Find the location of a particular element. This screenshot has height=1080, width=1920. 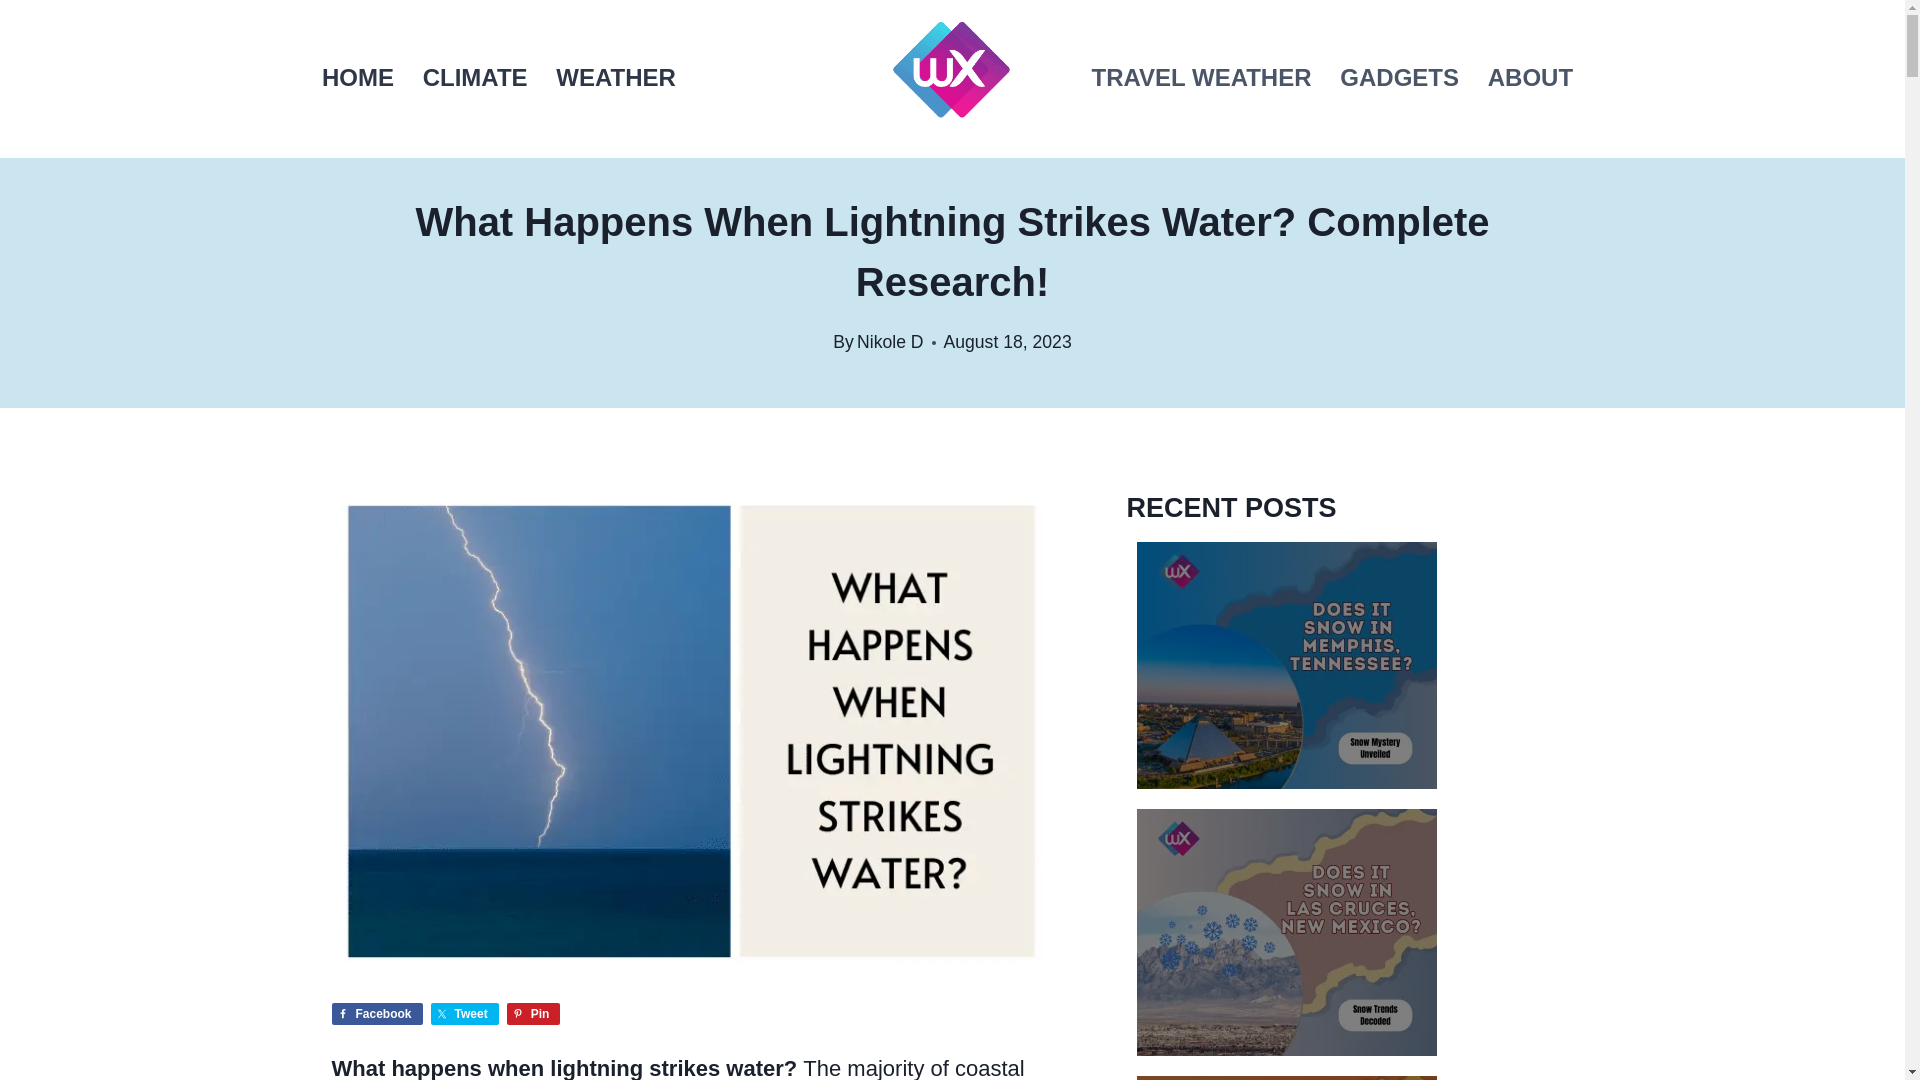

Pin is located at coordinates (533, 1014).